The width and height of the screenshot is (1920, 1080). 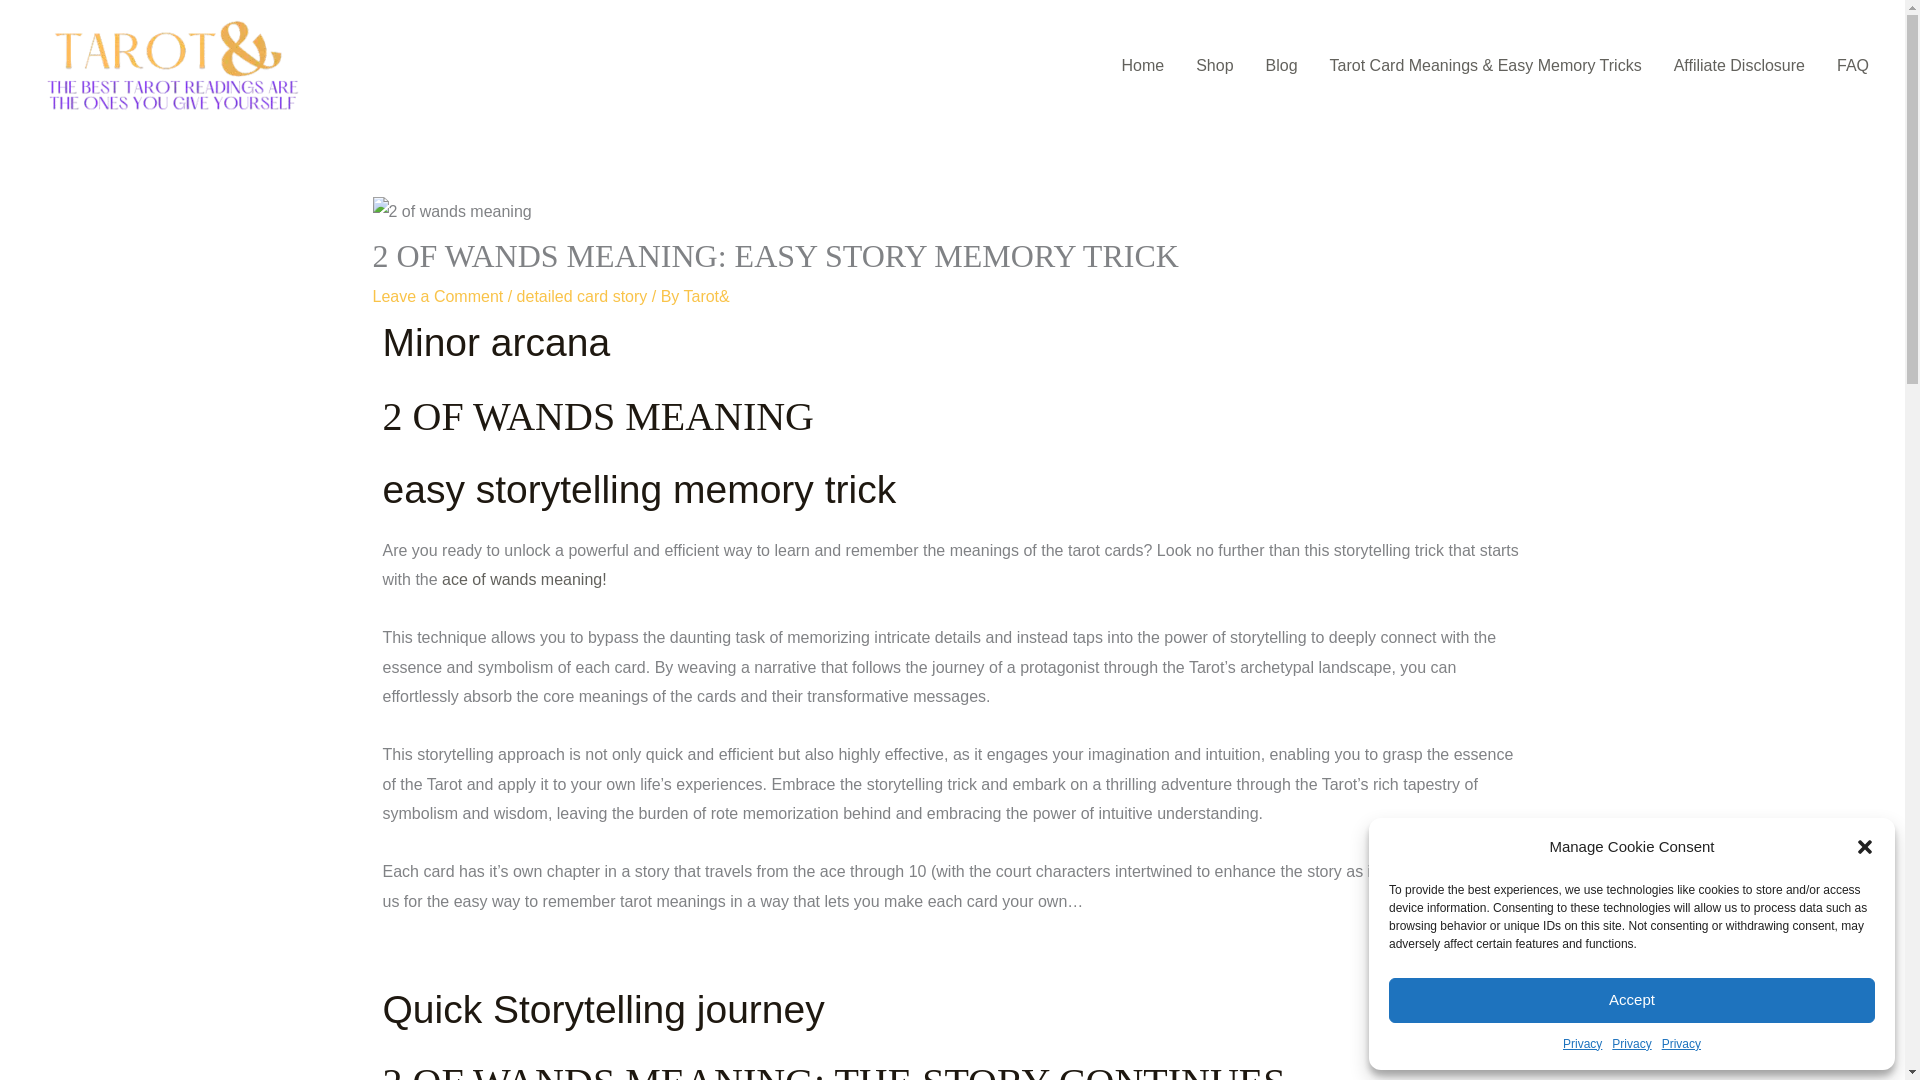 I want to click on Privacy, so click(x=1682, y=1044).